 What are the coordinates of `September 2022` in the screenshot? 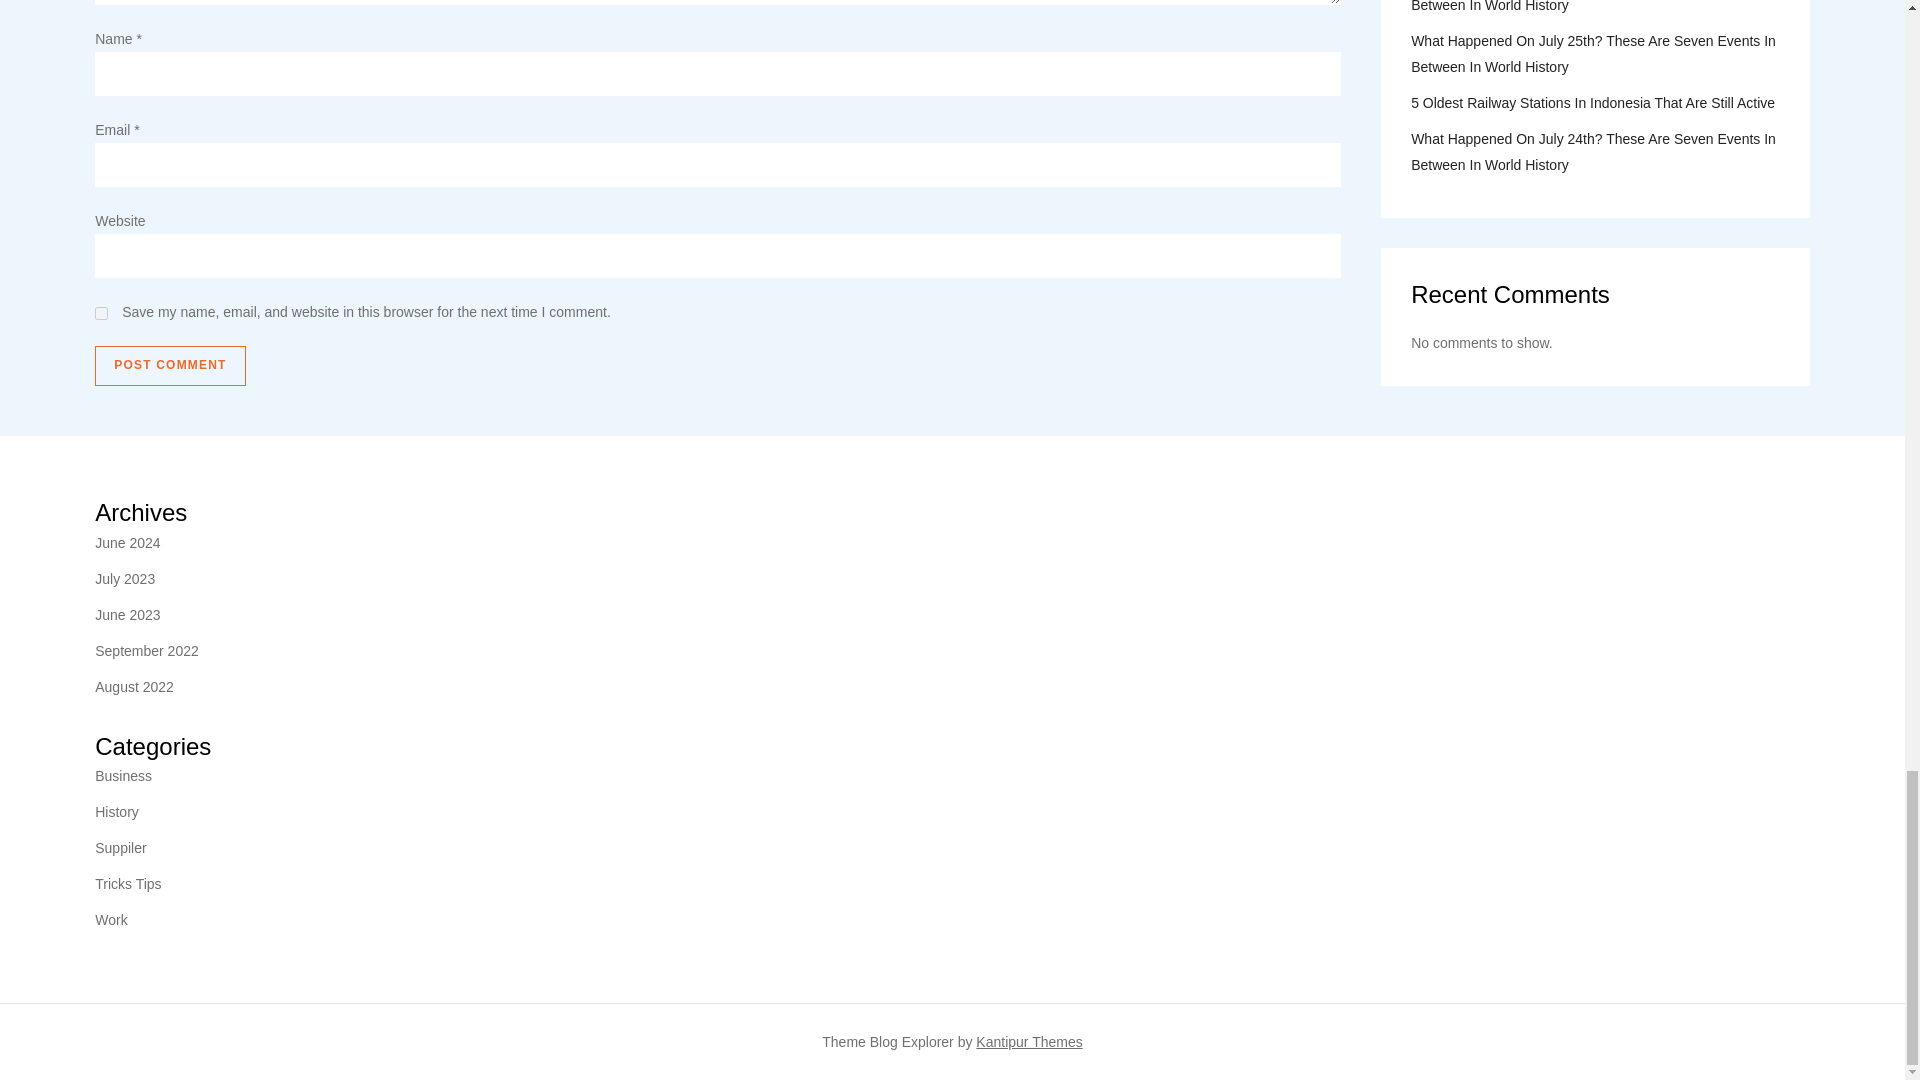 It's located at (146, 651).